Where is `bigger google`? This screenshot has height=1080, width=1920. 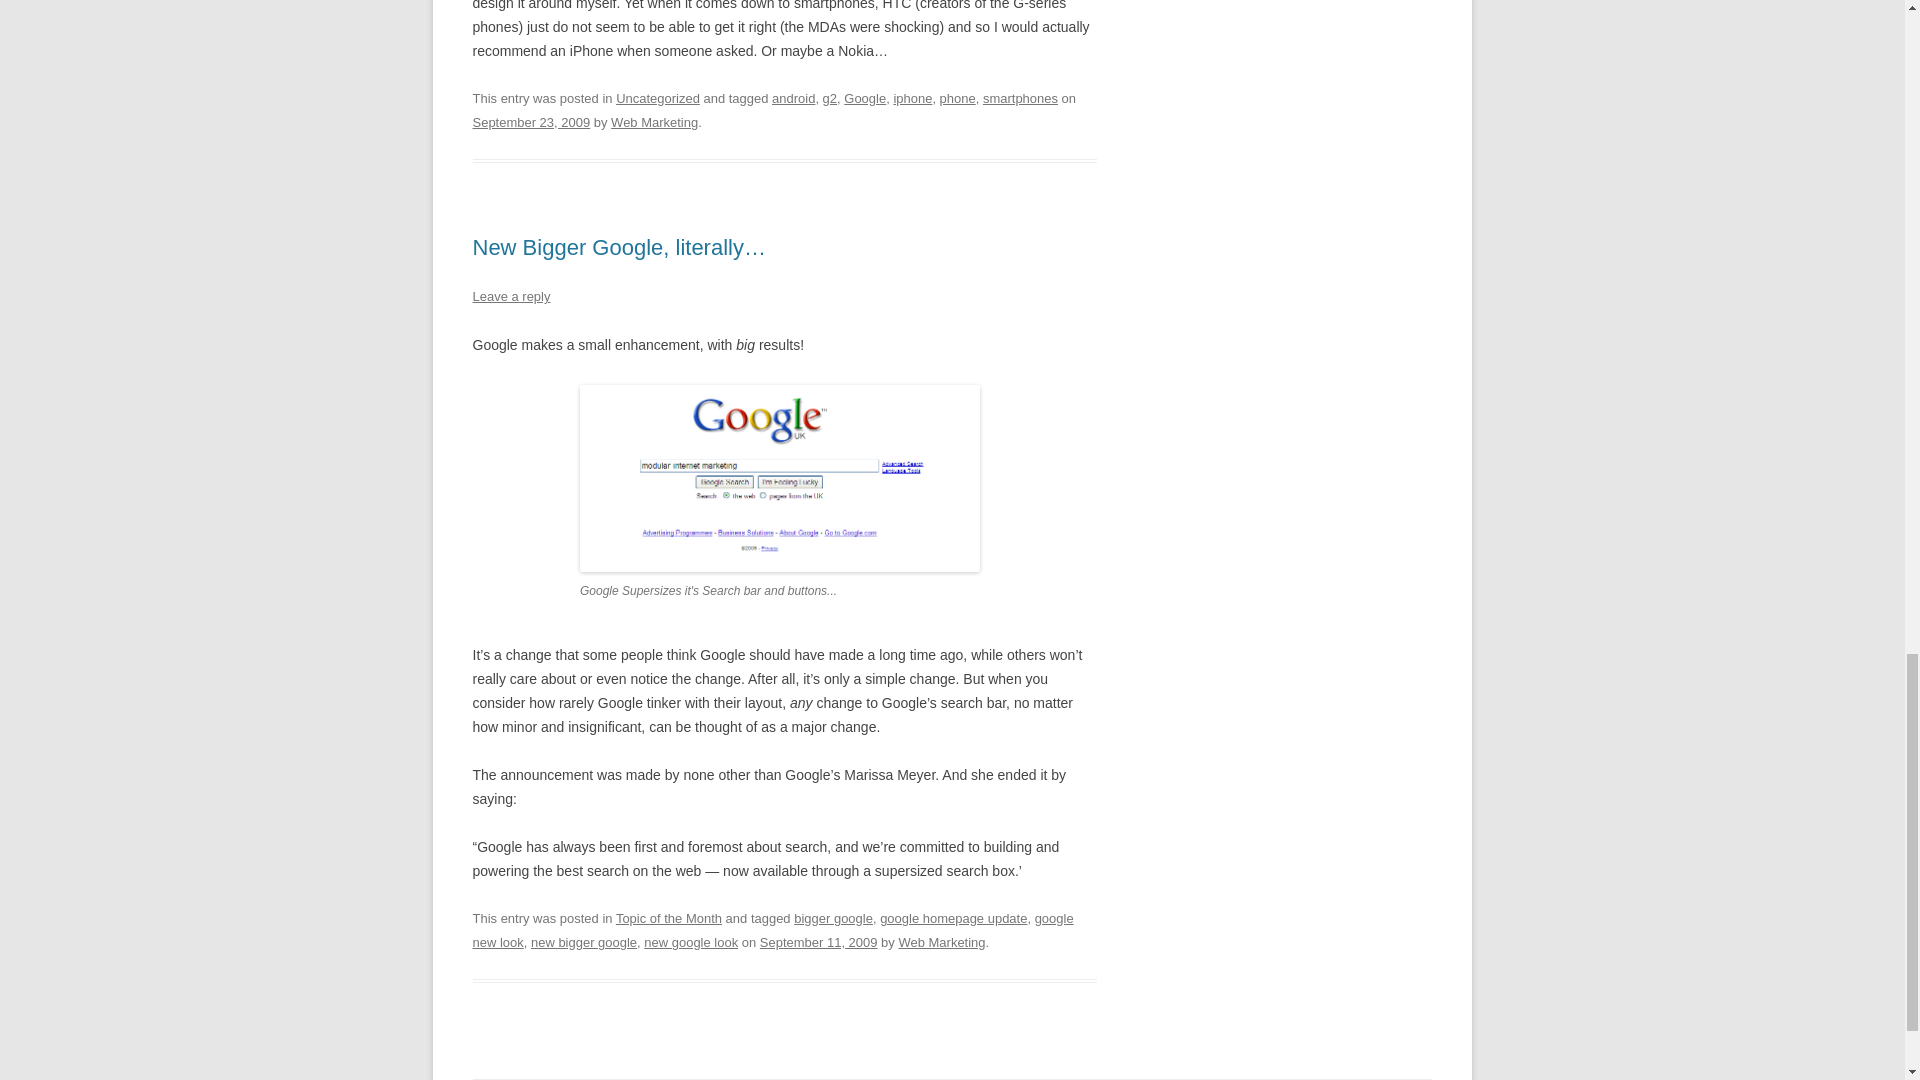
bigger google is located at coordinates (834, 918).